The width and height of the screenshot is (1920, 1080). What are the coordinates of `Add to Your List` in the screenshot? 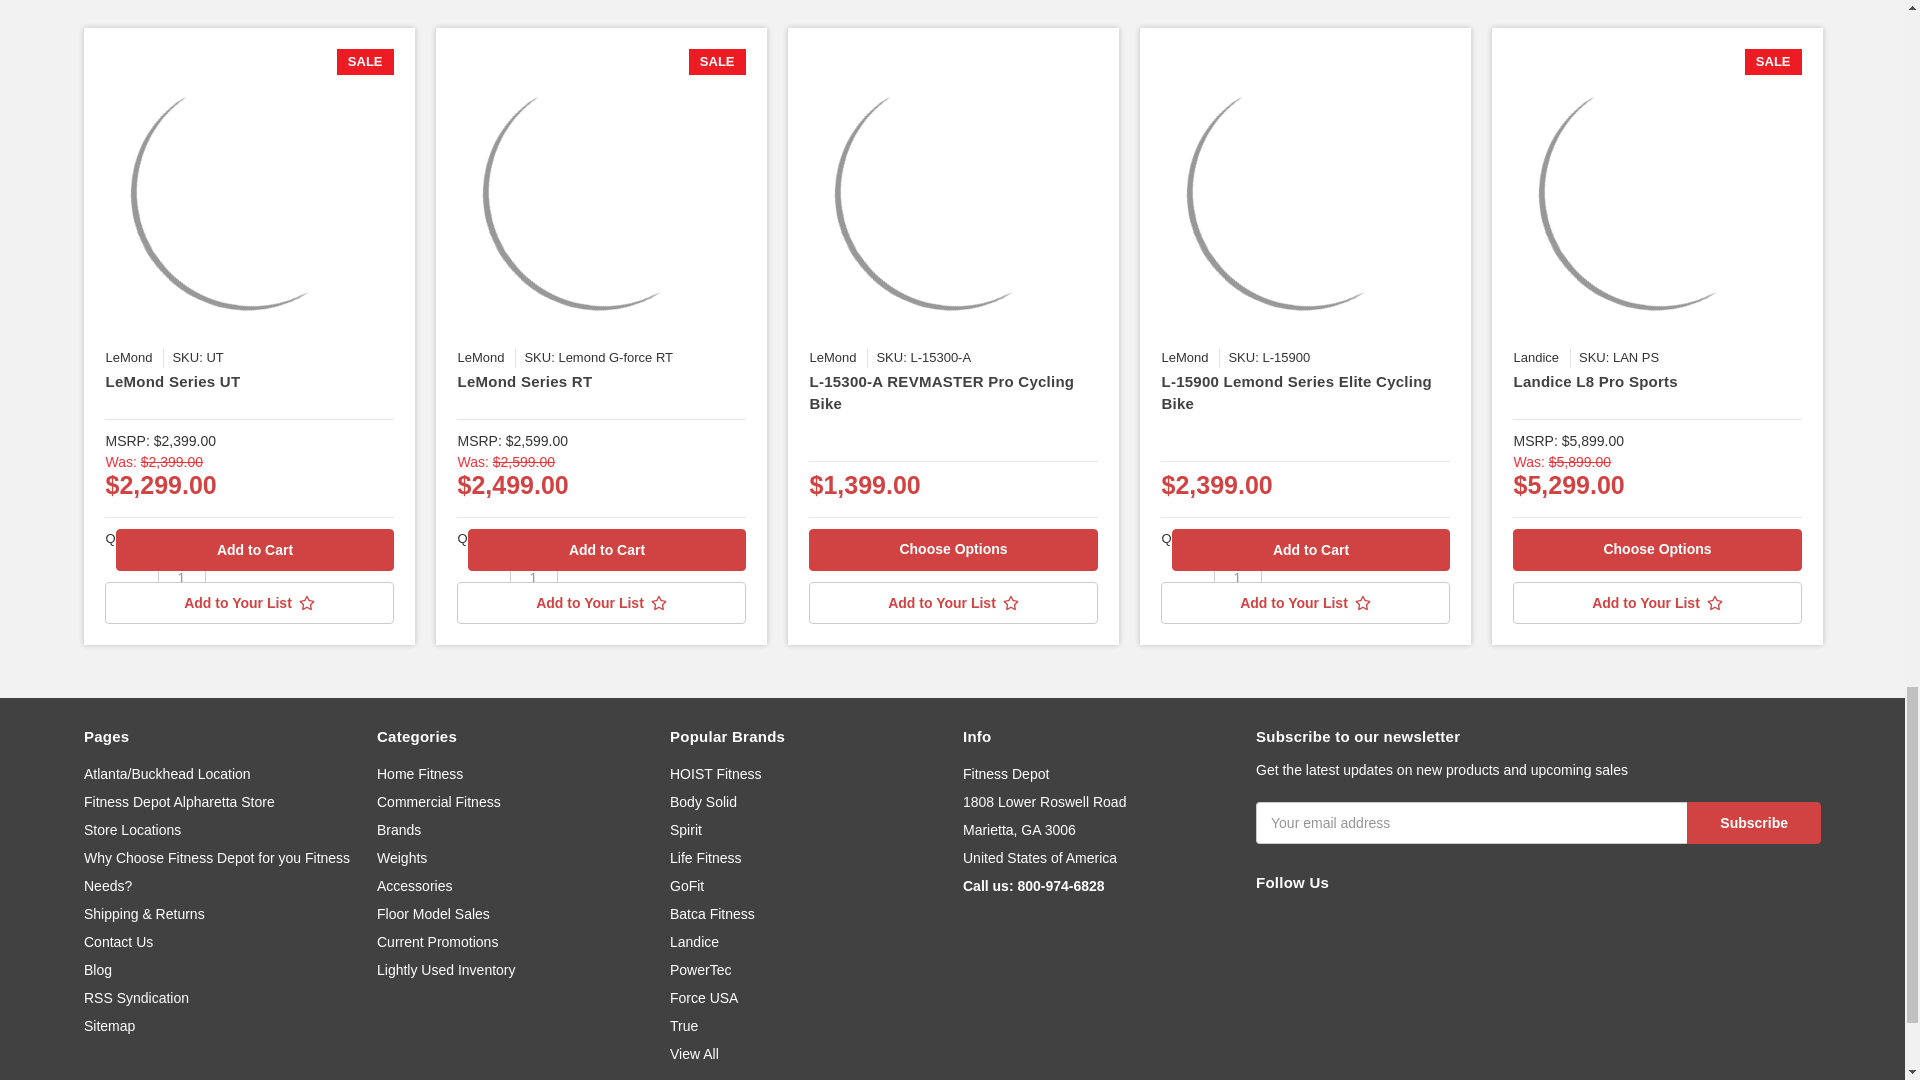 It's located at (952, 603).